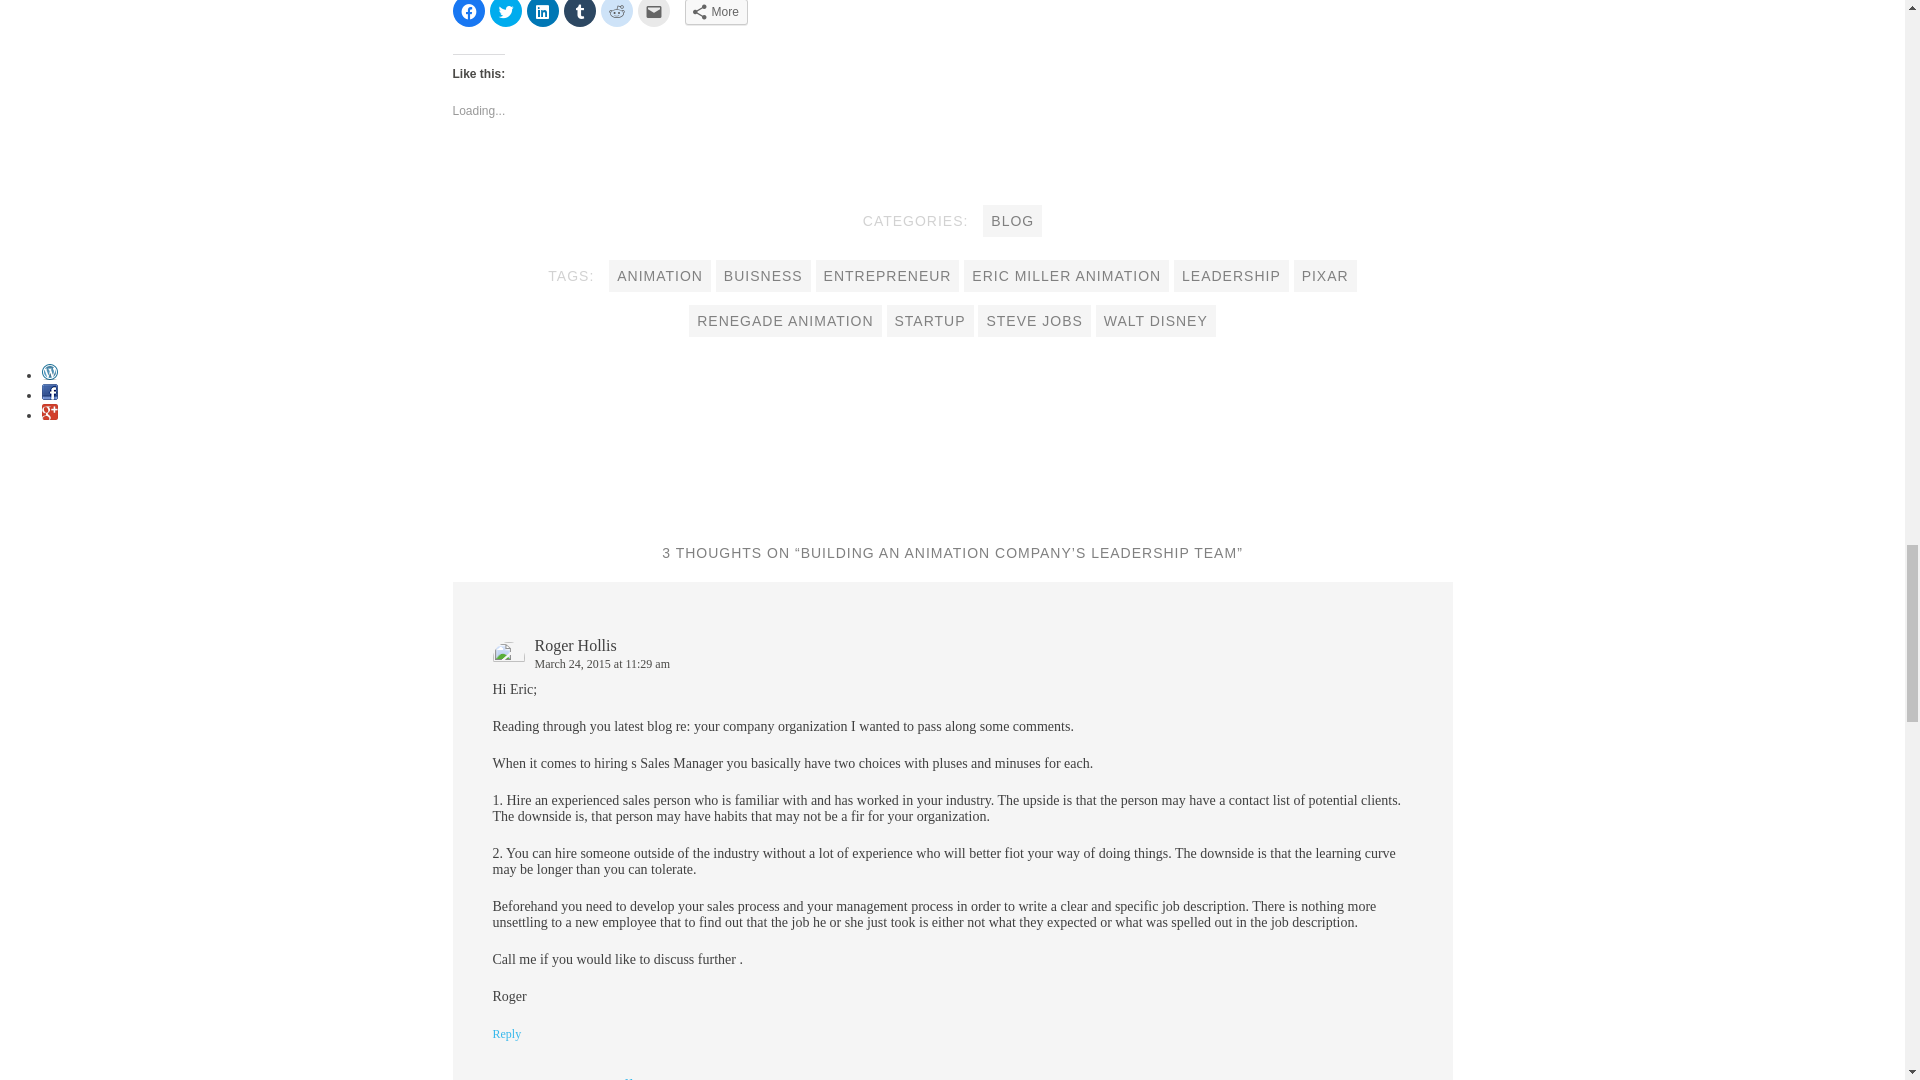 This screenshot has width=1920, height=1080. Describe the element at coordinates (930, 320) in the screenshot. I see `STARTUP` at that location.